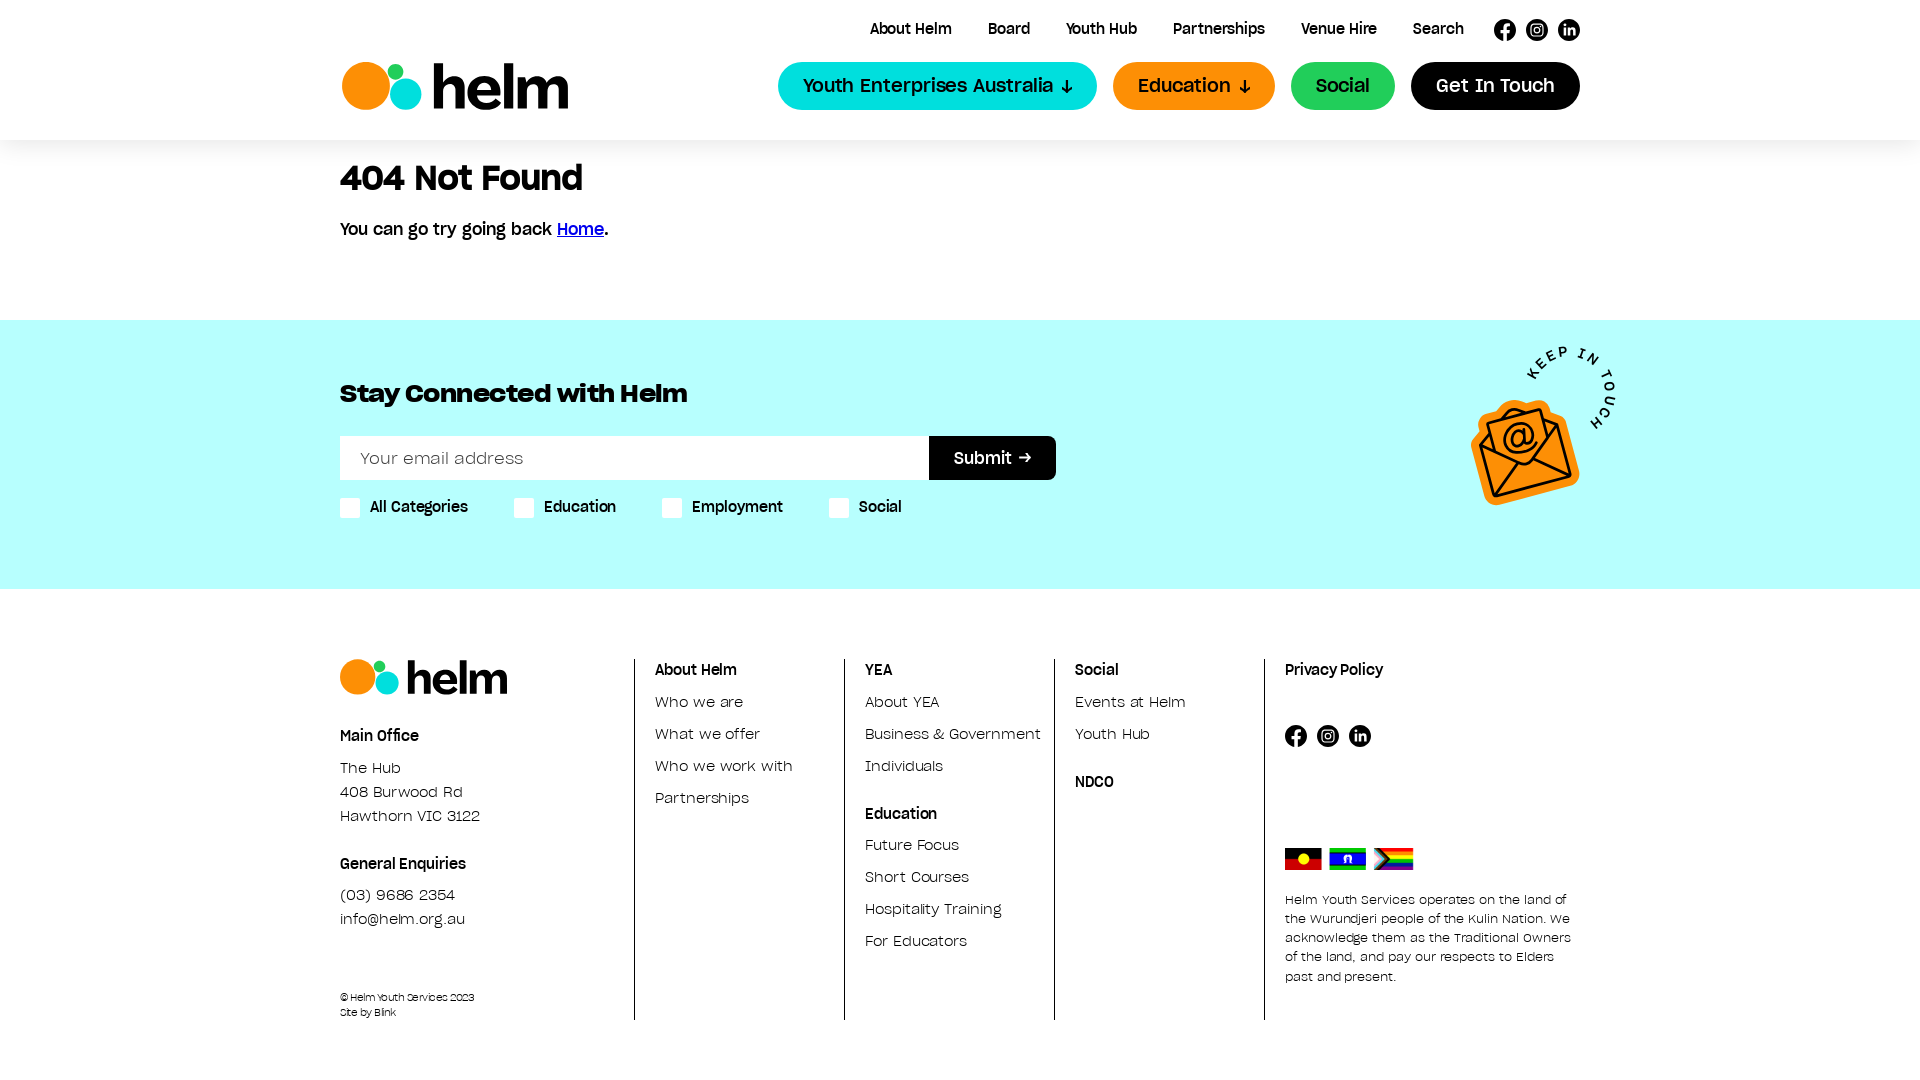 The image size is (1920, 1080). Describe the element at coordinates (402, 919) in the screenshot. I see `info@helm.org.au` at that location.